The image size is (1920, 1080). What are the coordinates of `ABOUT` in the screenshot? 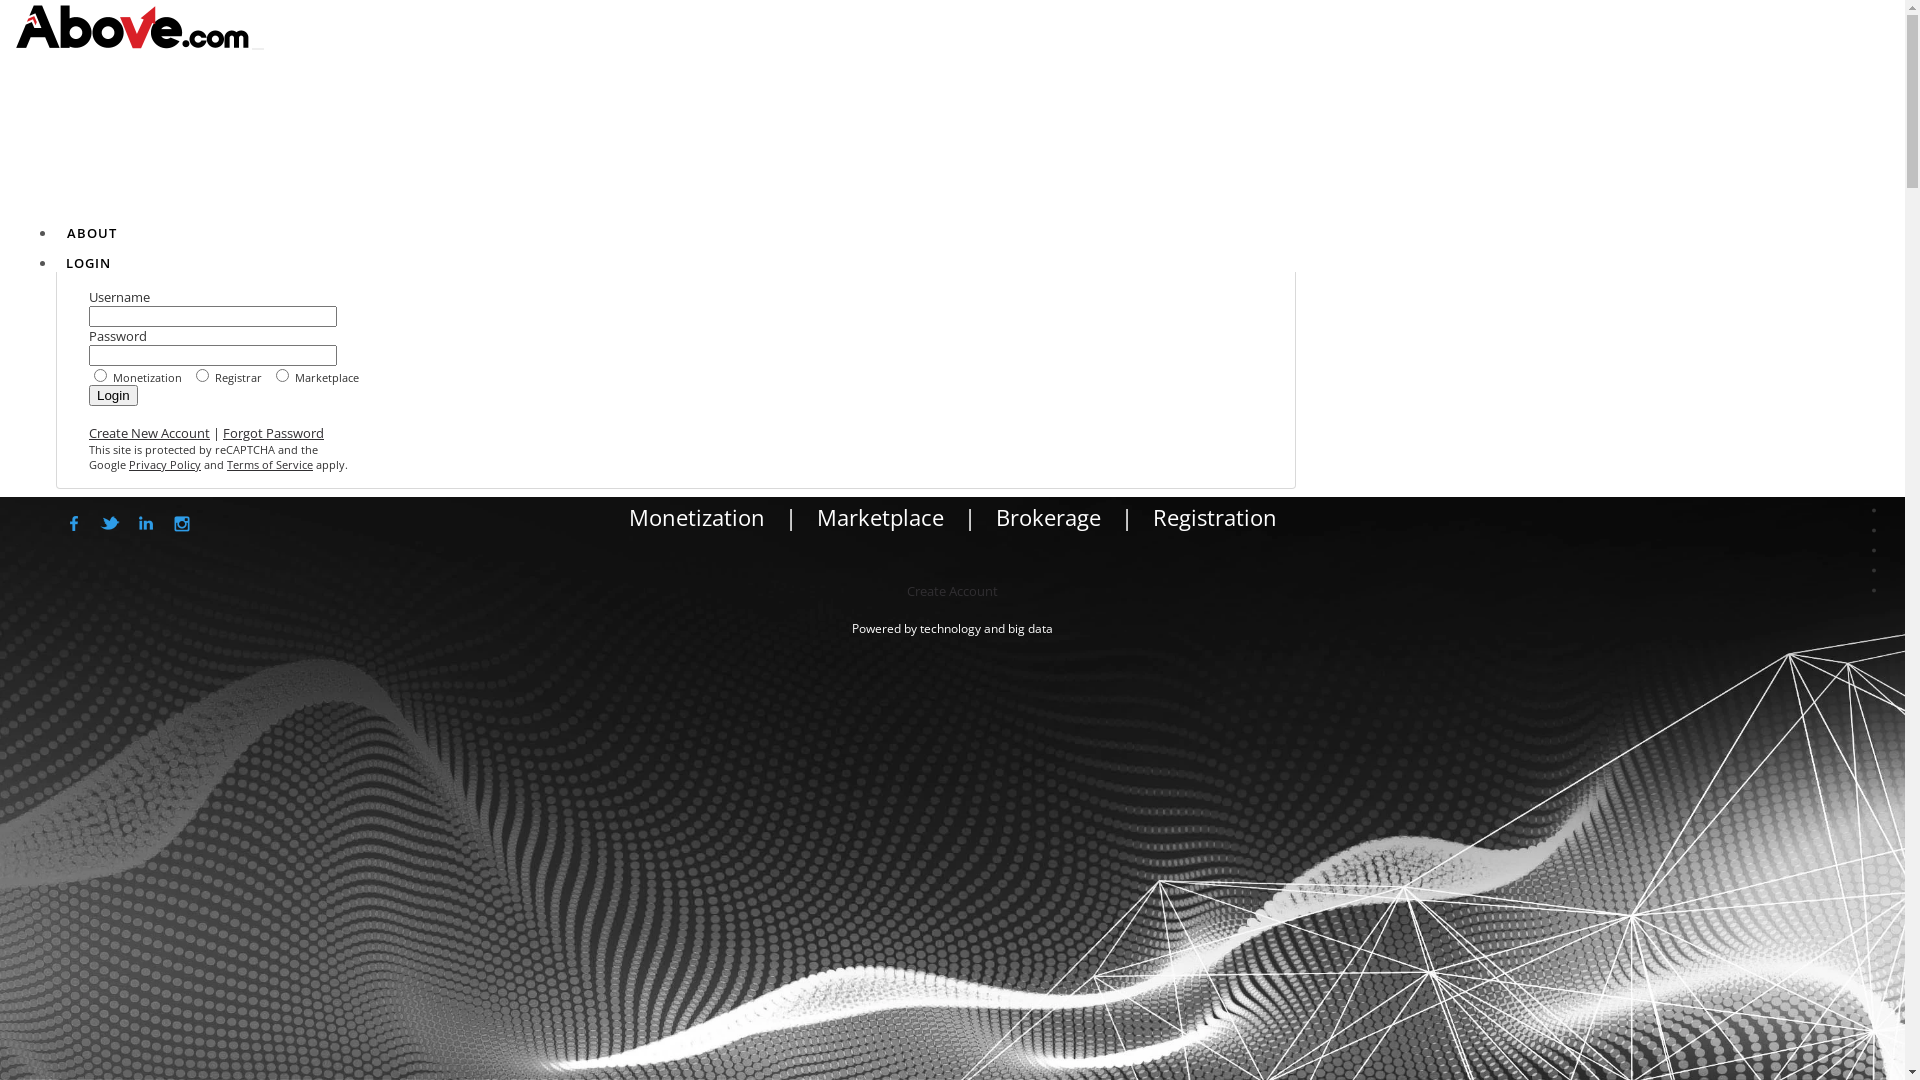 It's located at (92, 233).